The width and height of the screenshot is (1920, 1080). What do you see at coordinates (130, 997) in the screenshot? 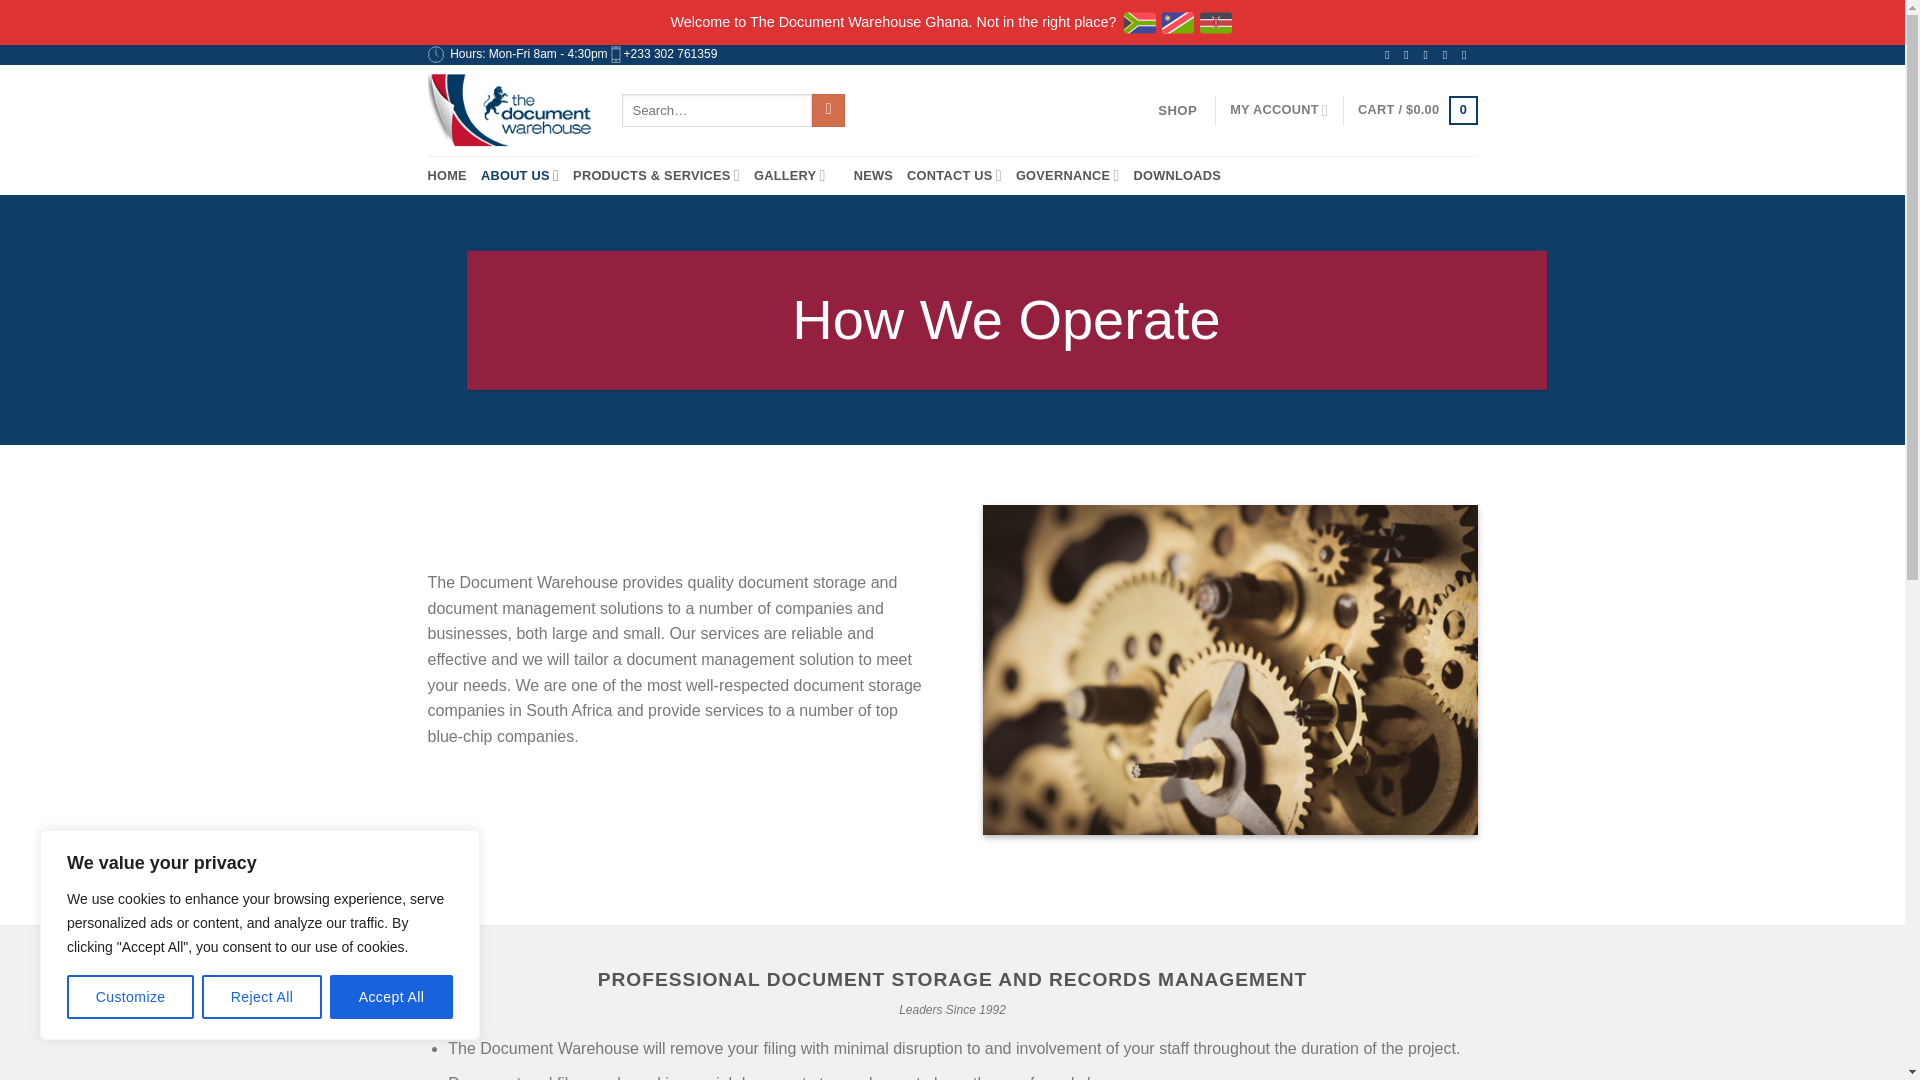
I see `Customize` at bounding box center [130, 997].